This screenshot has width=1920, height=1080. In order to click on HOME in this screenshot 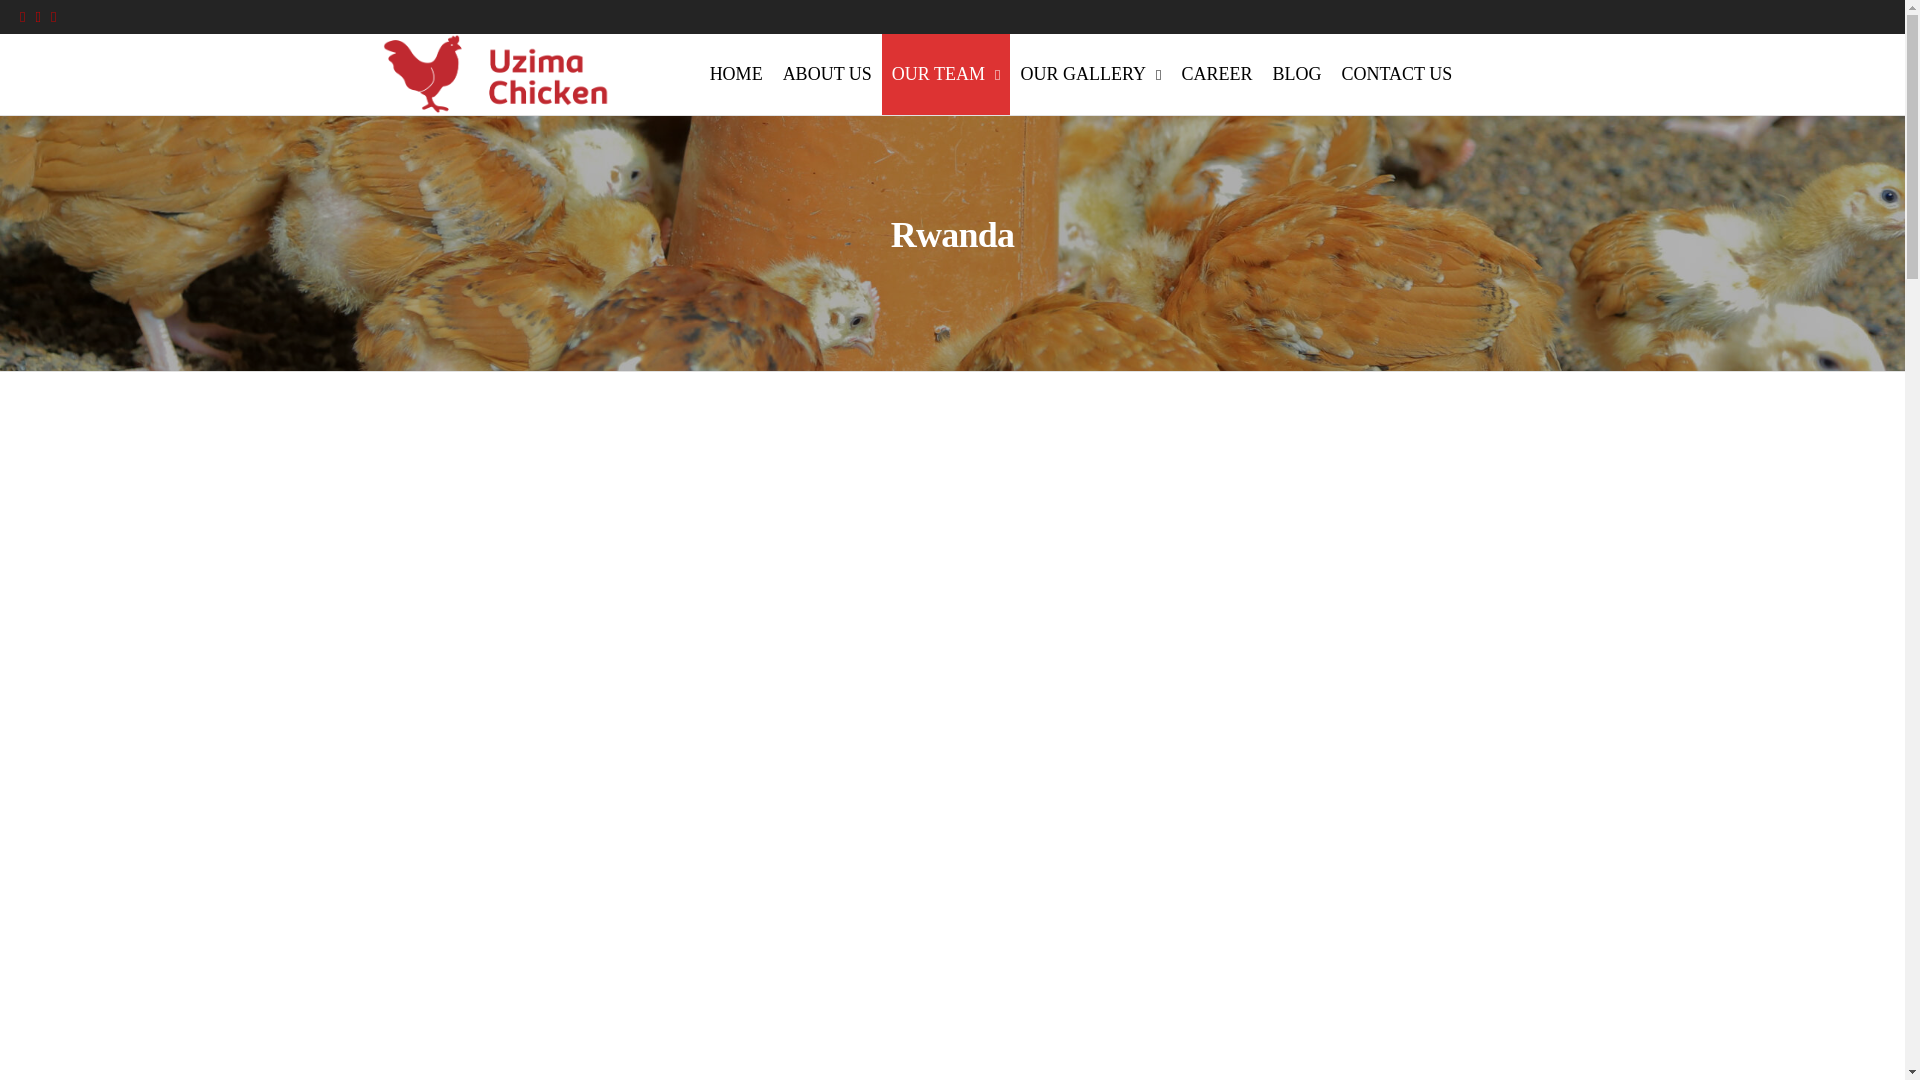, I will do `click(736, 74)`.